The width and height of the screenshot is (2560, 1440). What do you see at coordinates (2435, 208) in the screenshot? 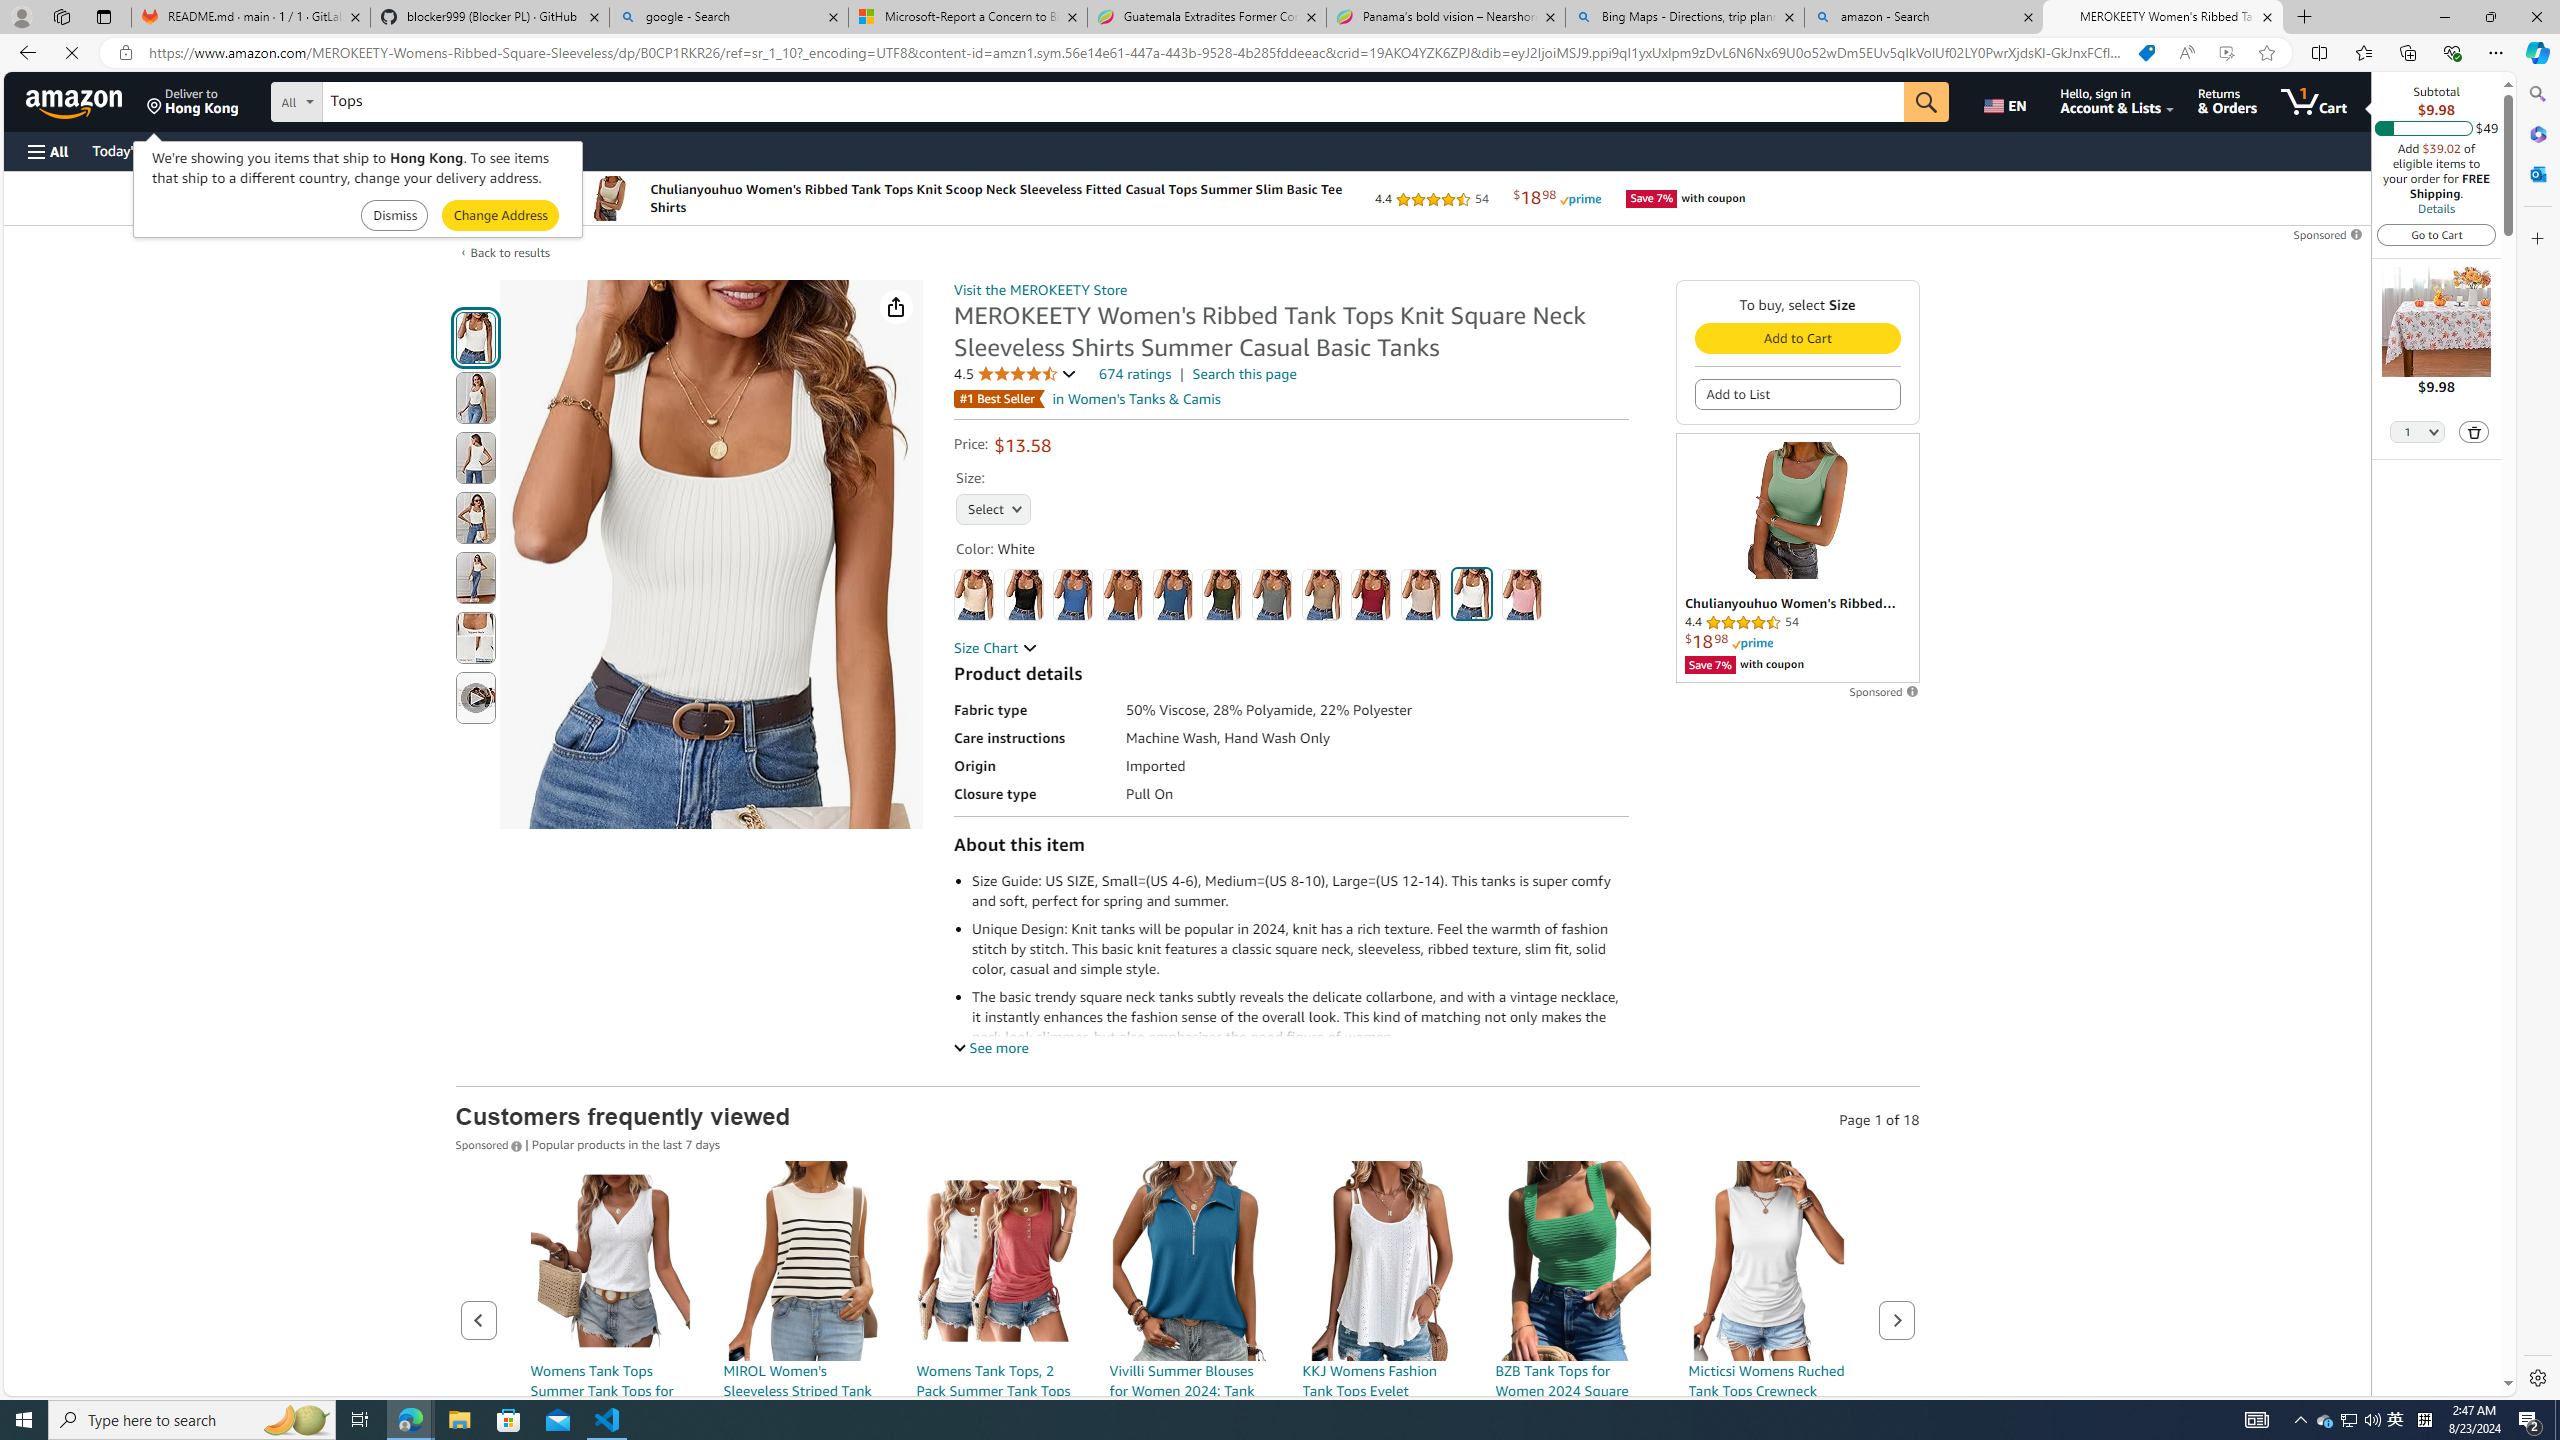
I see `Details` at bounding box center [2435, 208].